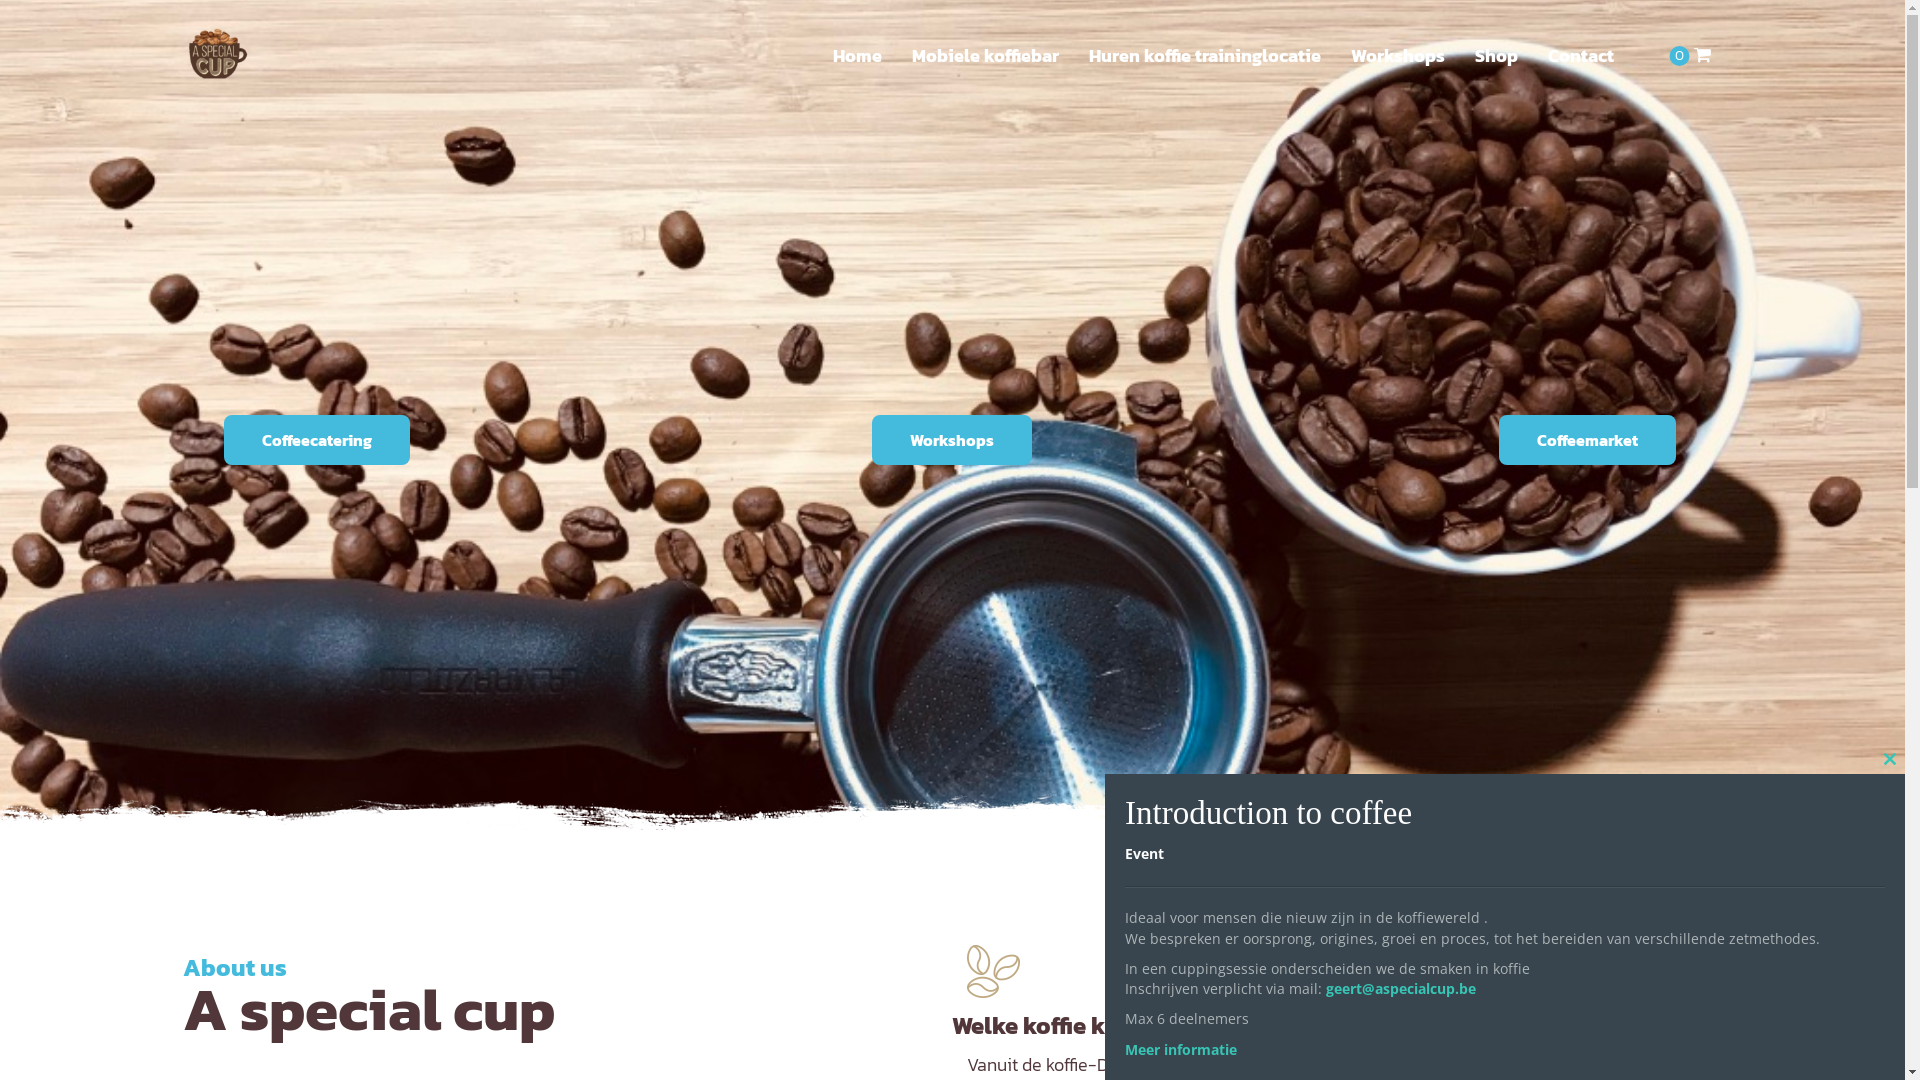  Describe the element at coordinates (1205, 46) in the screenshot. I see `Huren koffie traininglocatie` at that location.